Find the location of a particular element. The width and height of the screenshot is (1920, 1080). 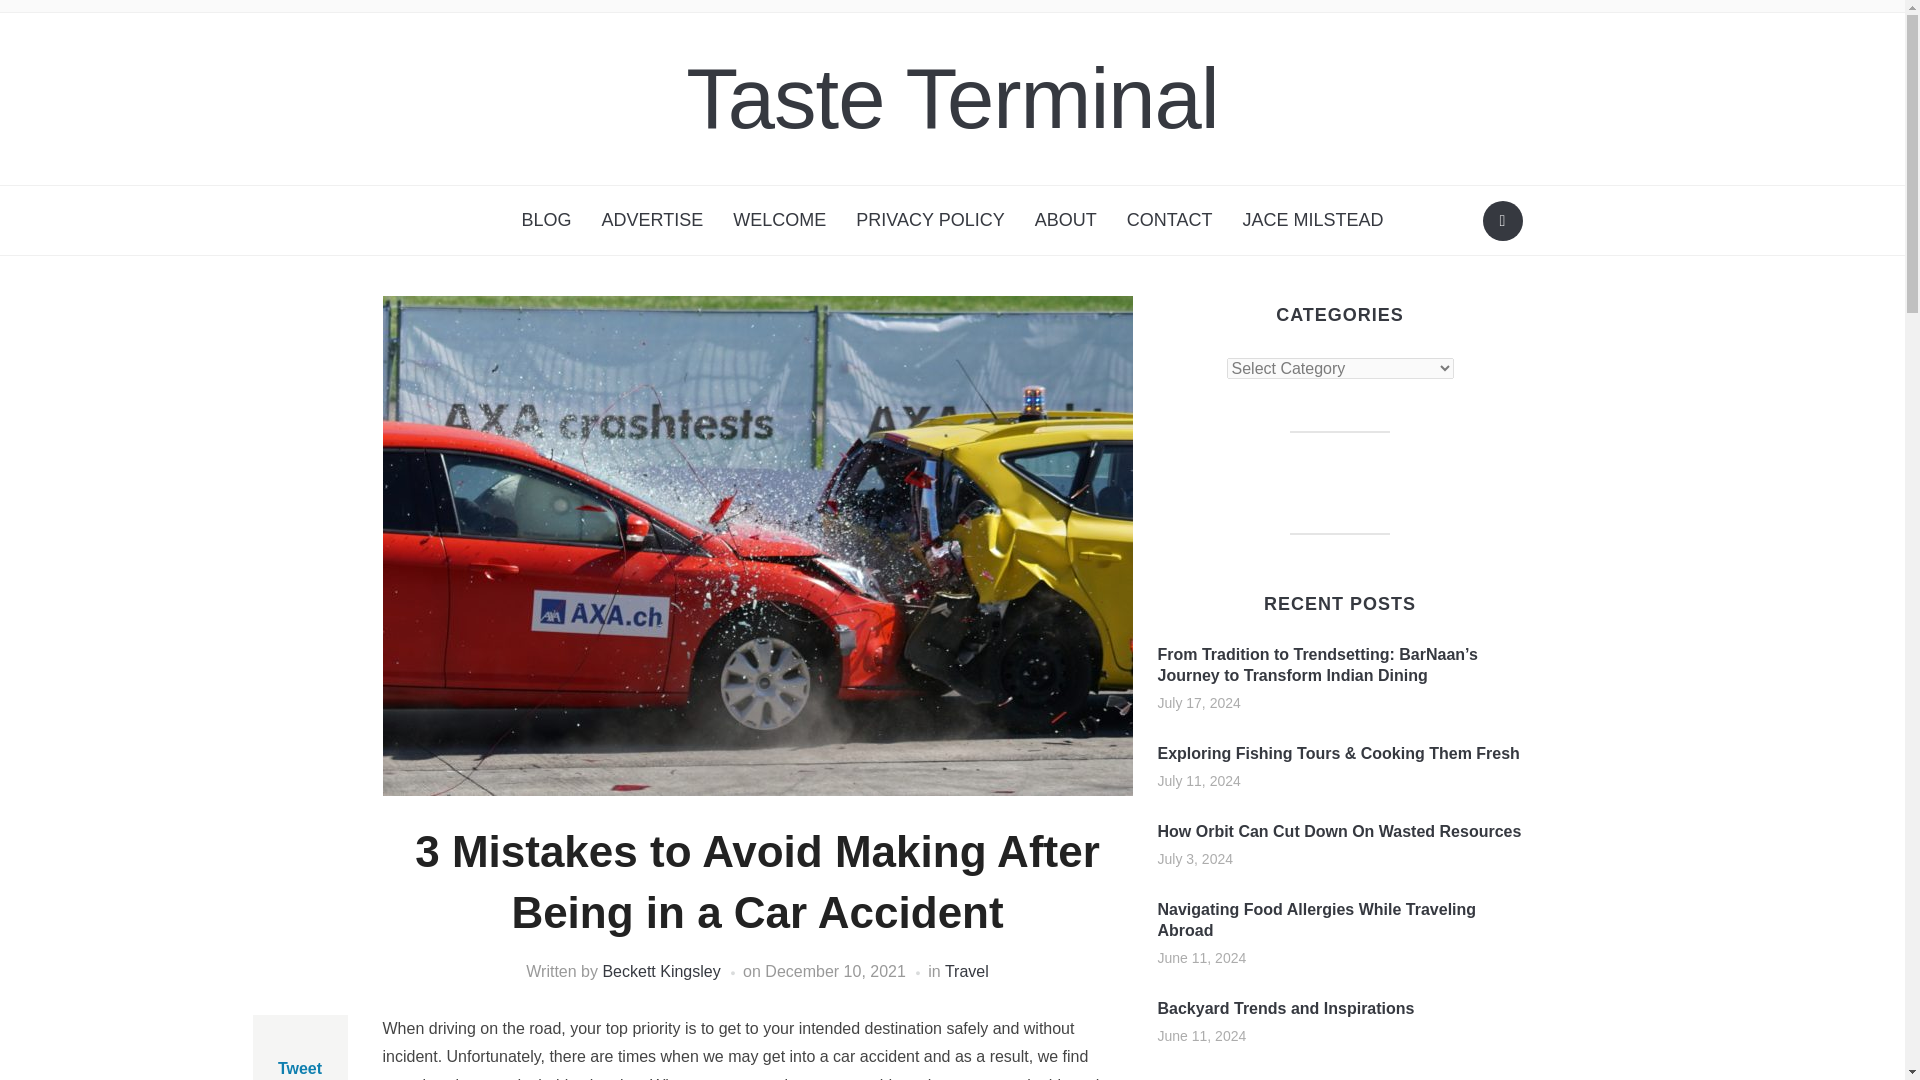

Beckett Kingsley is located at coordinates (661, 971).